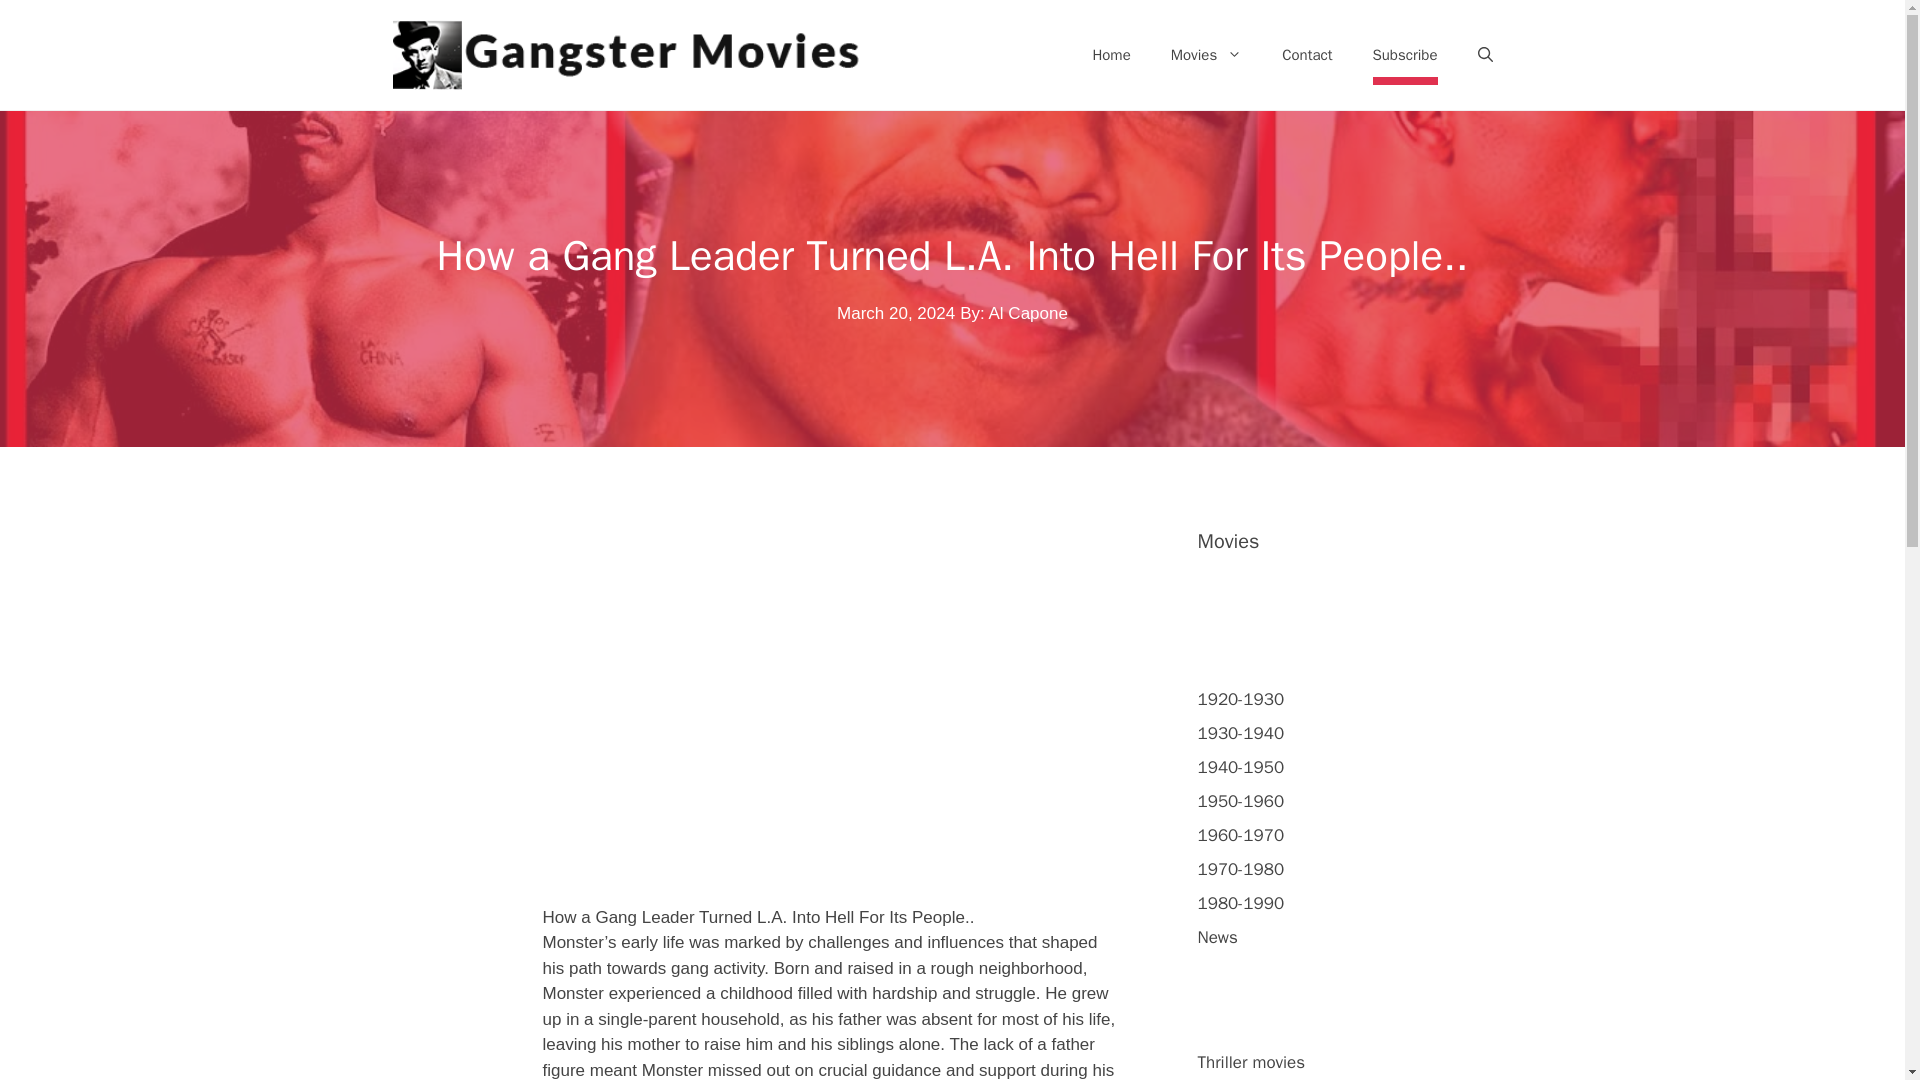  I want to click on 1920-1930, so click(1241, 699).